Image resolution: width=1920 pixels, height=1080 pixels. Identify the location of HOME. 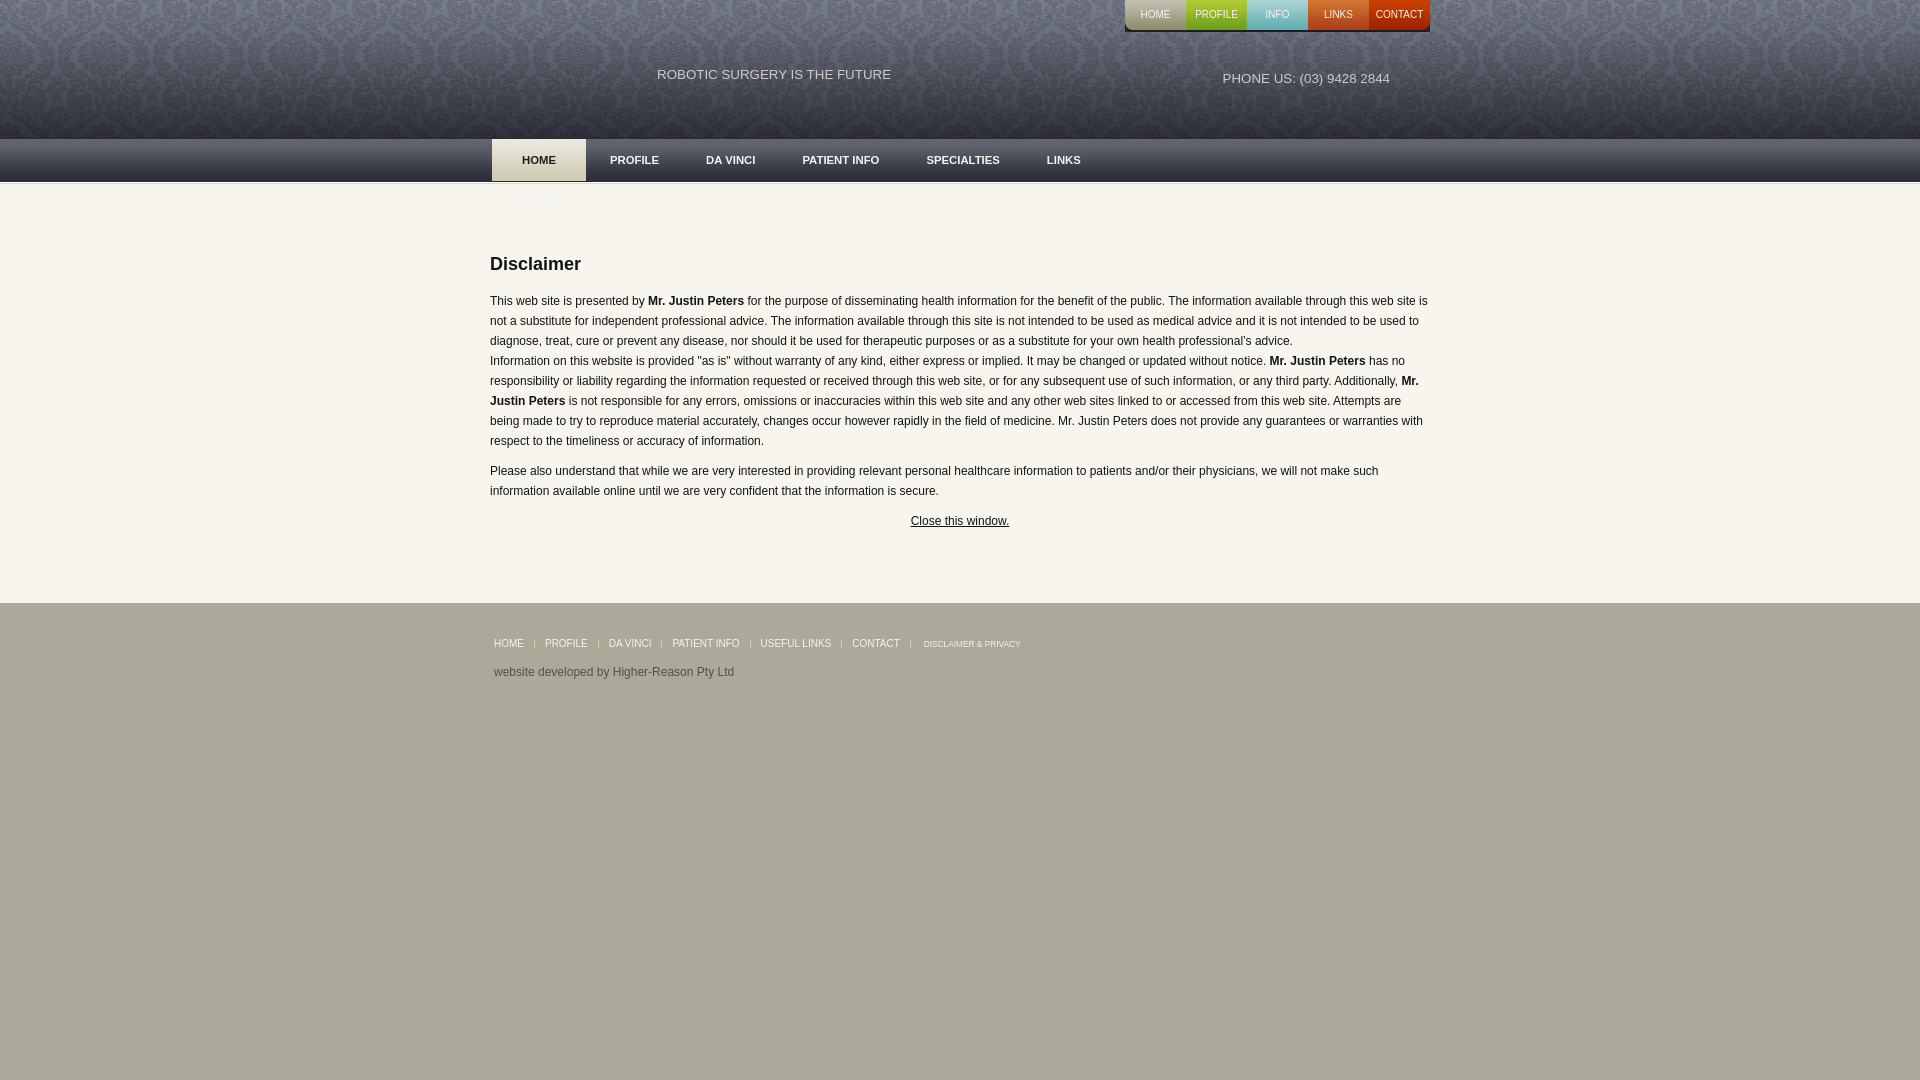
(508, 644).